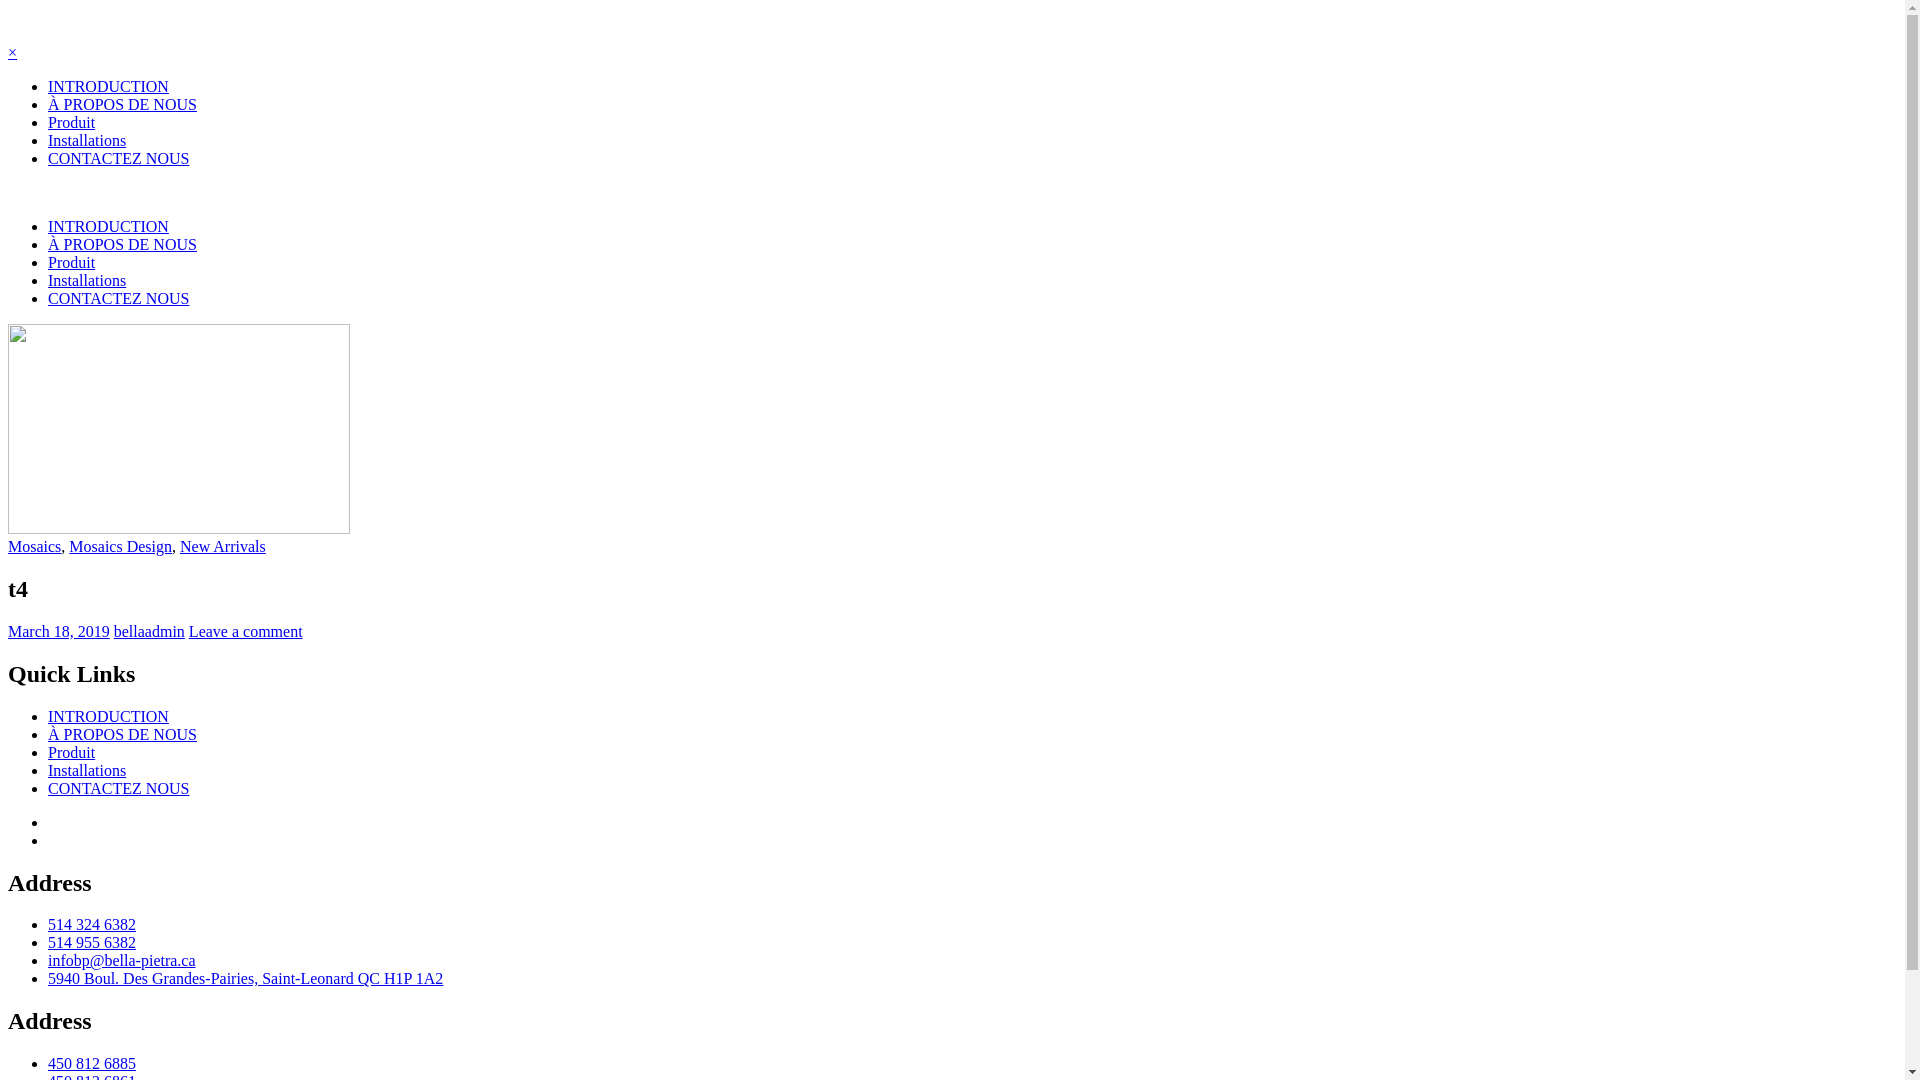 This screenshot has height=1080, width=1920. Describe the element at coordinates (92, 1064) in the screenshot. I see `450 812 6885` at that location.